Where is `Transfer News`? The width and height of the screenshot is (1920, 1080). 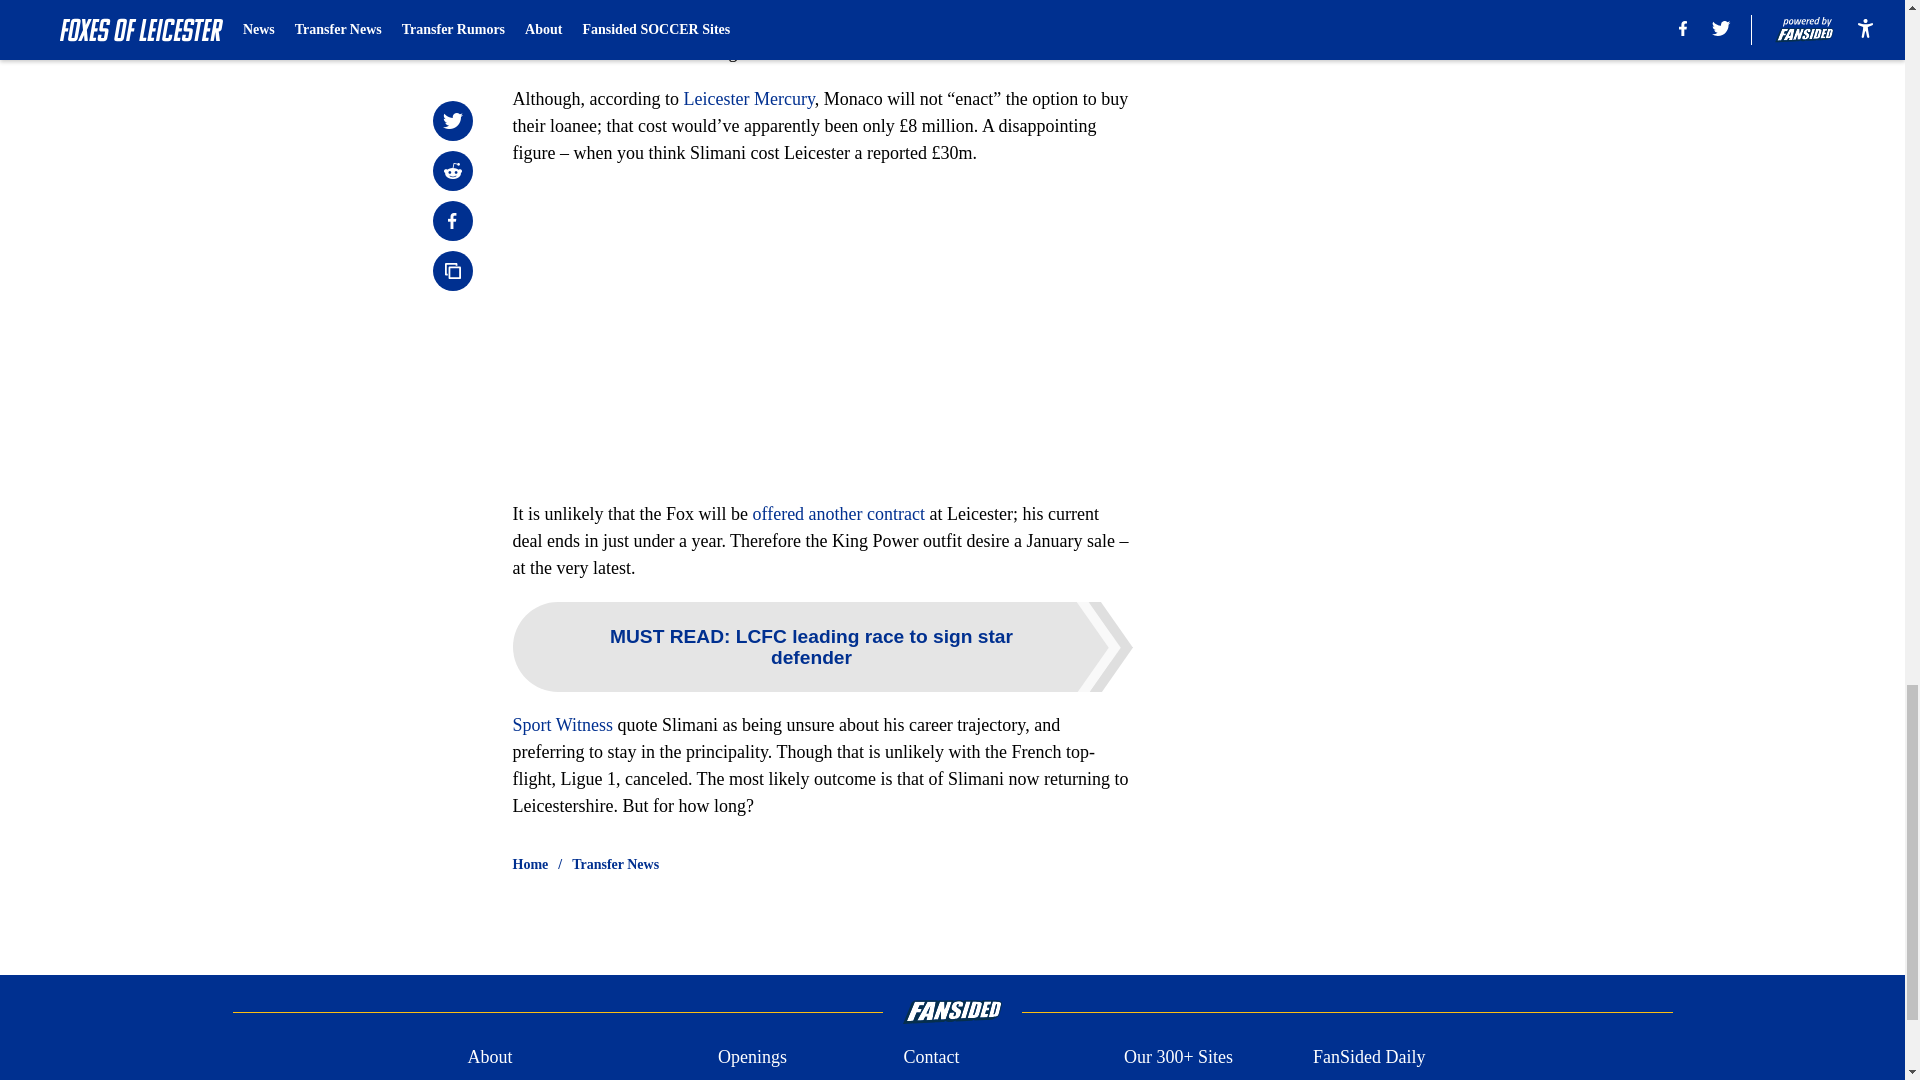 Transfer News is located at coordinates (615, 864).